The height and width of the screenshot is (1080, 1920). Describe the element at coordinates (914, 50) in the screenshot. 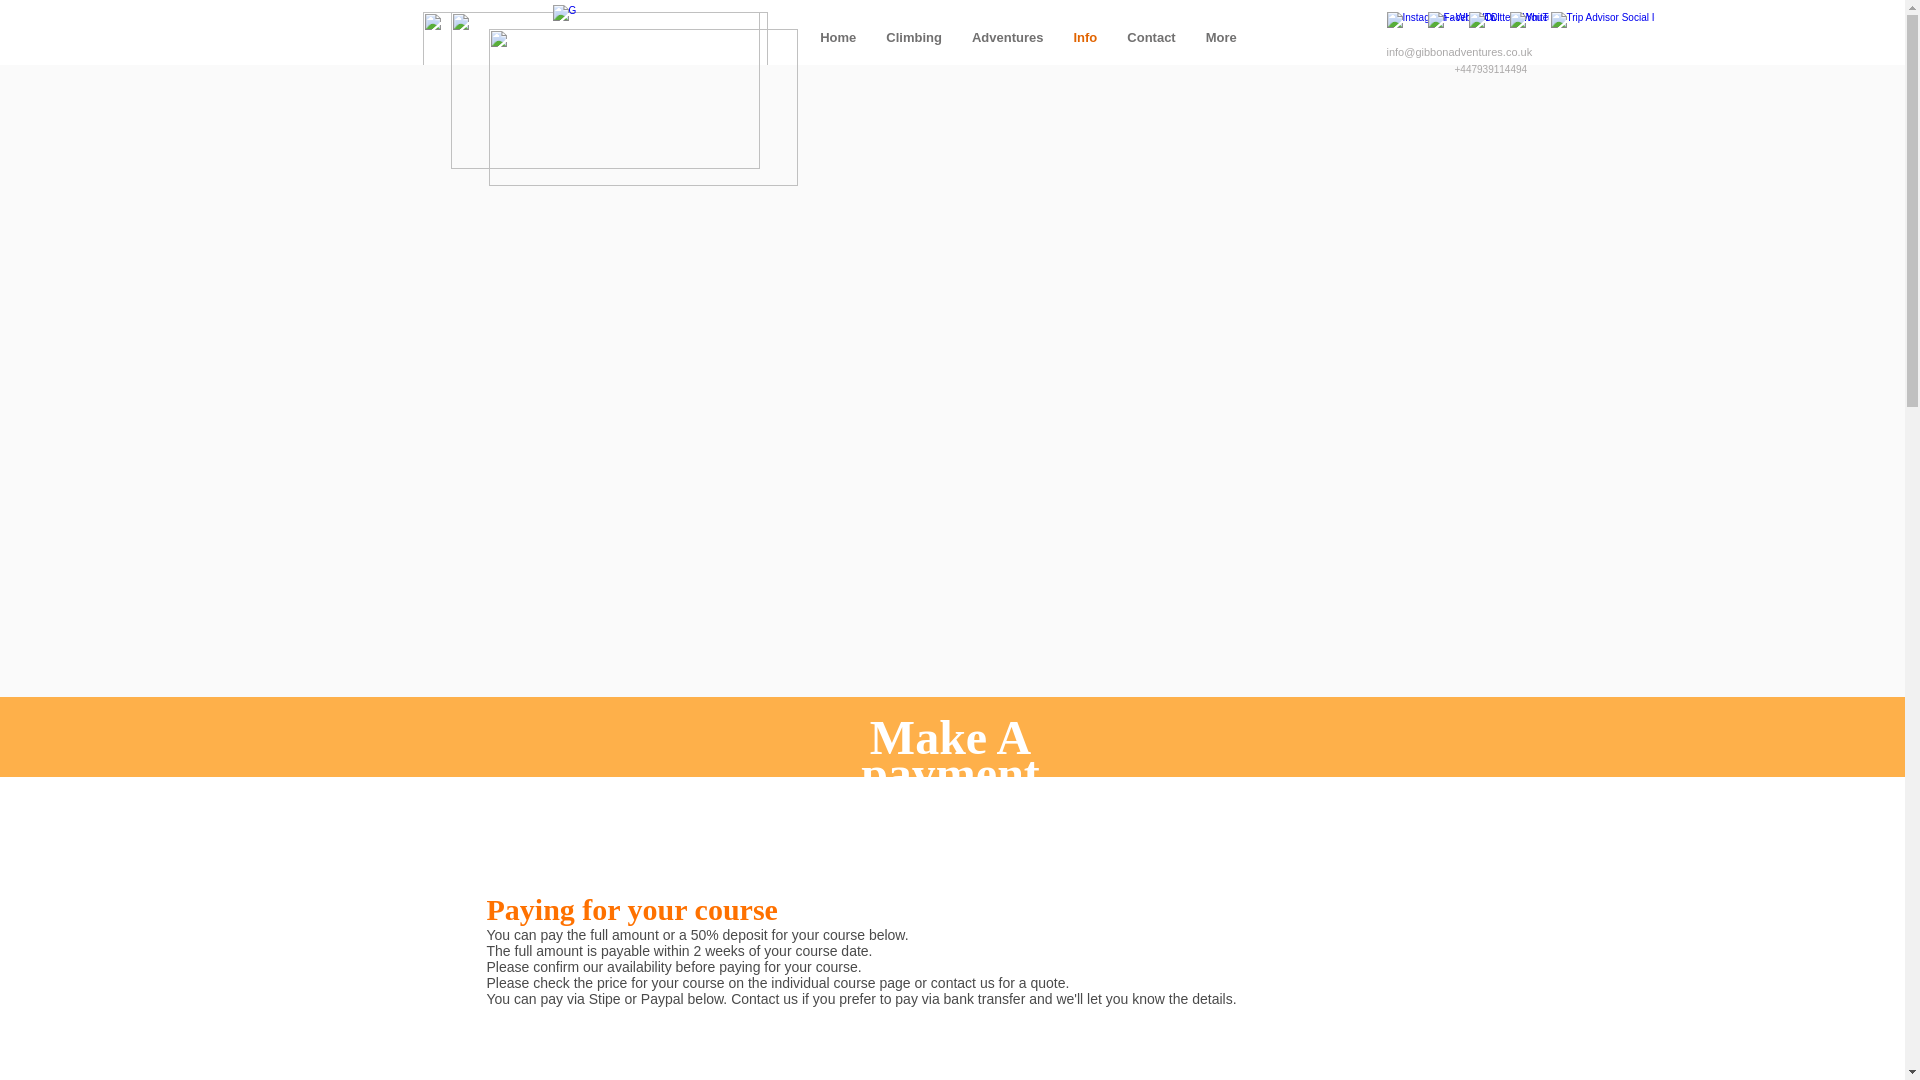

I see `Climbing` at that location.